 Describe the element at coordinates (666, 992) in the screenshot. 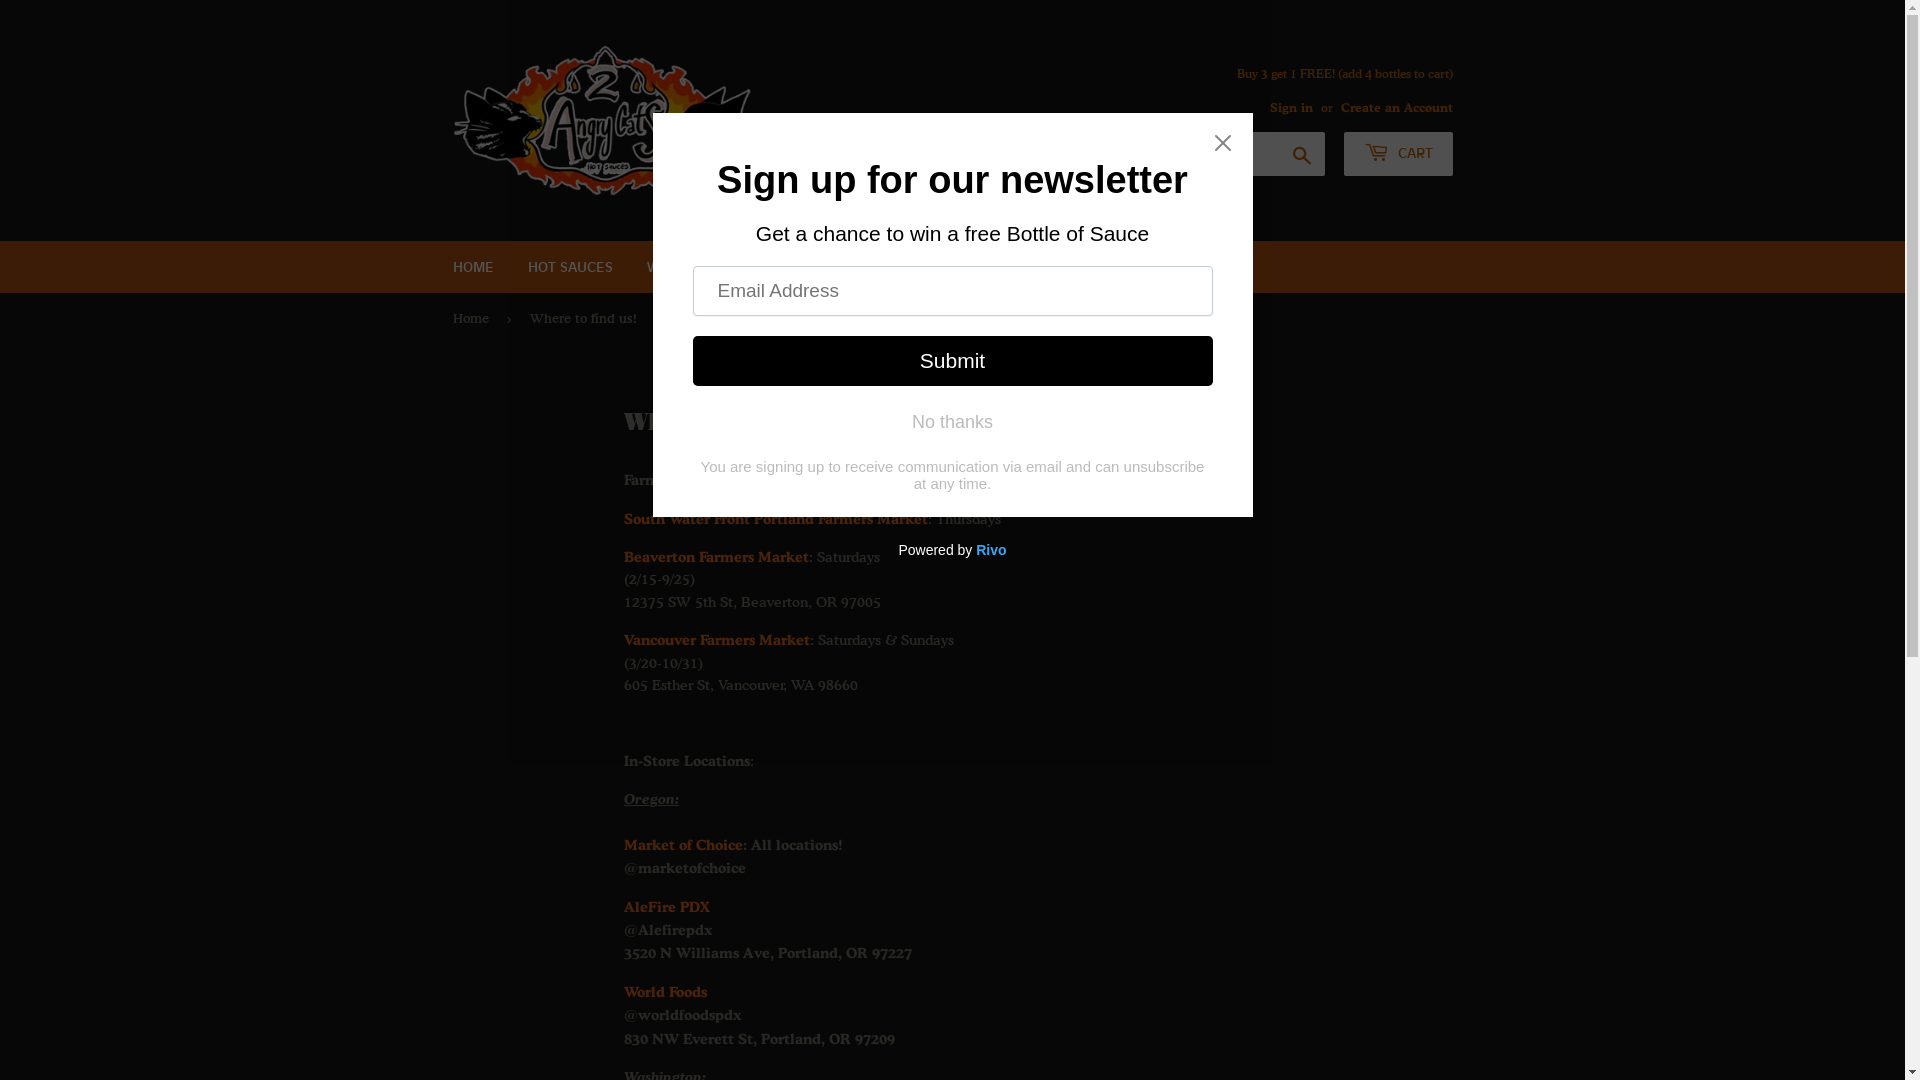

I see `World Foods` at that location.